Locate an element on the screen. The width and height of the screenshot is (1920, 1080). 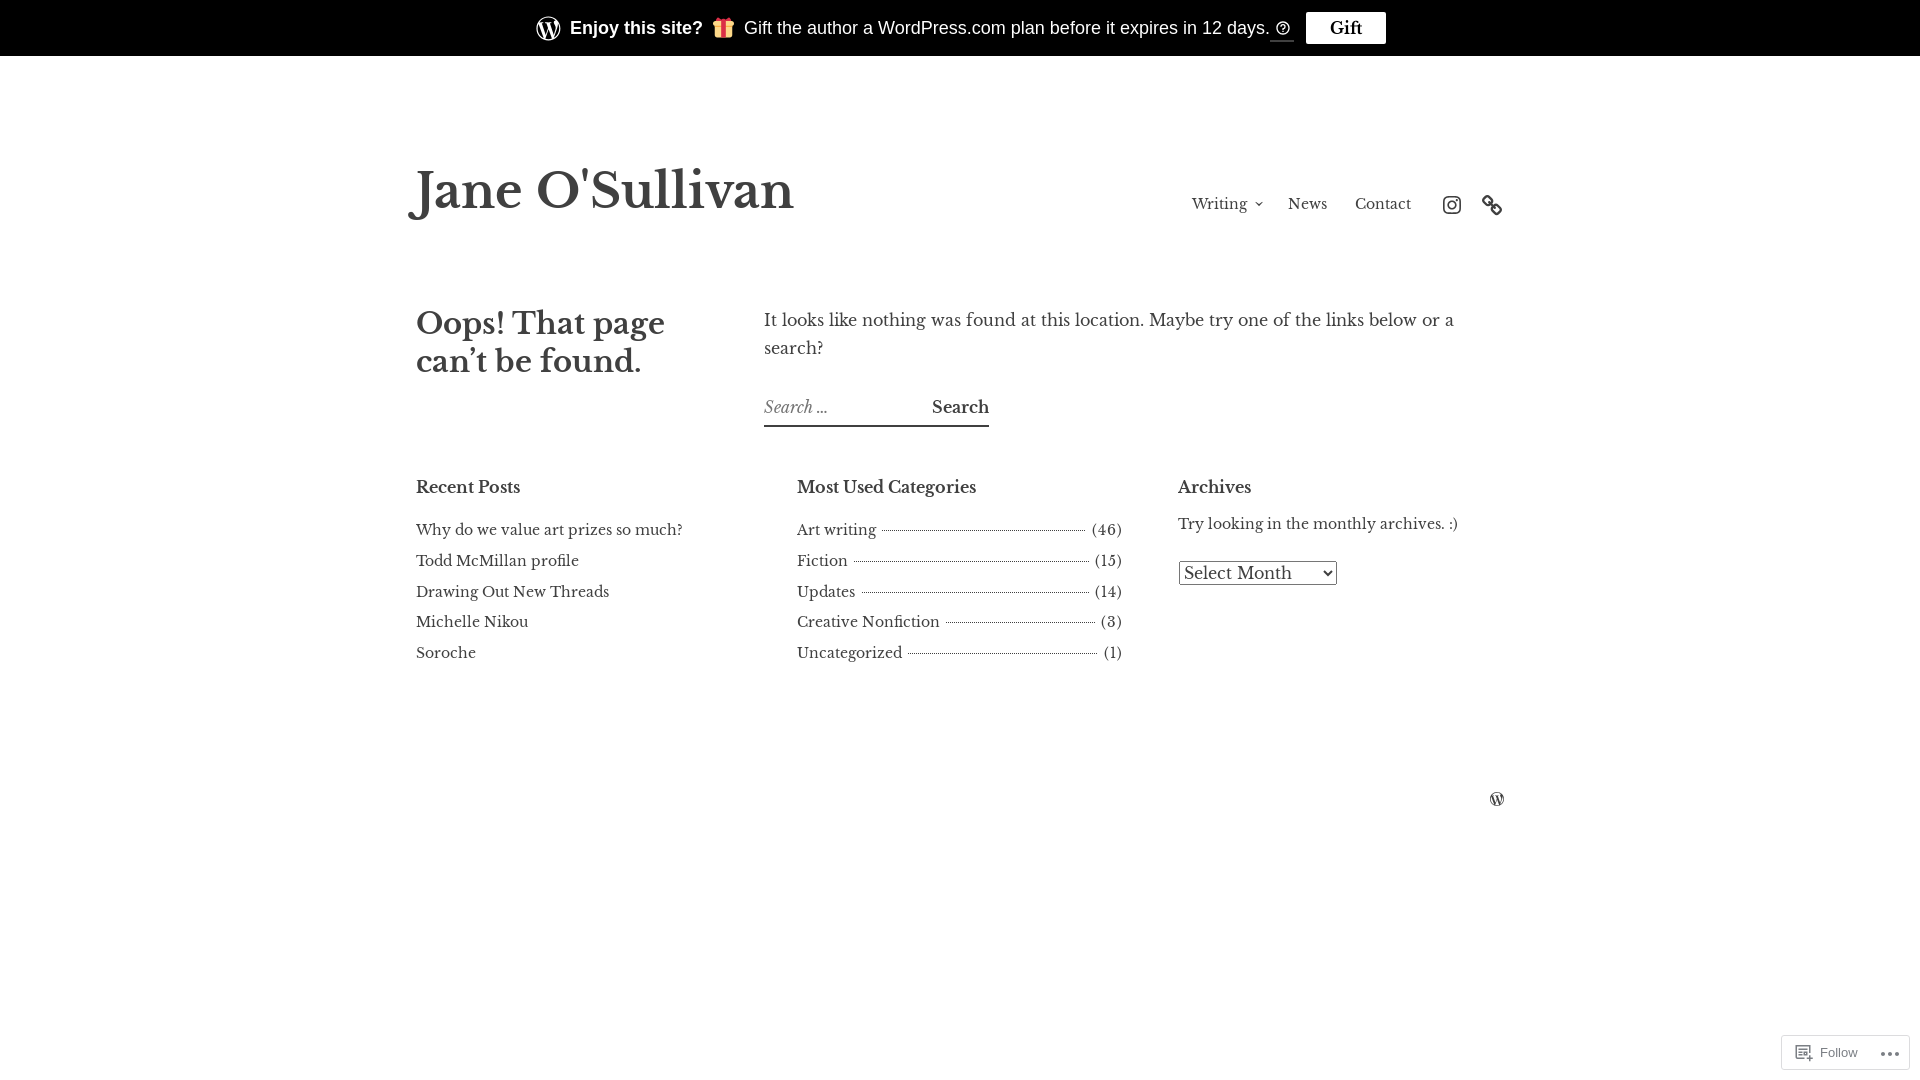
Contact is located at coordinates (1383, 204).